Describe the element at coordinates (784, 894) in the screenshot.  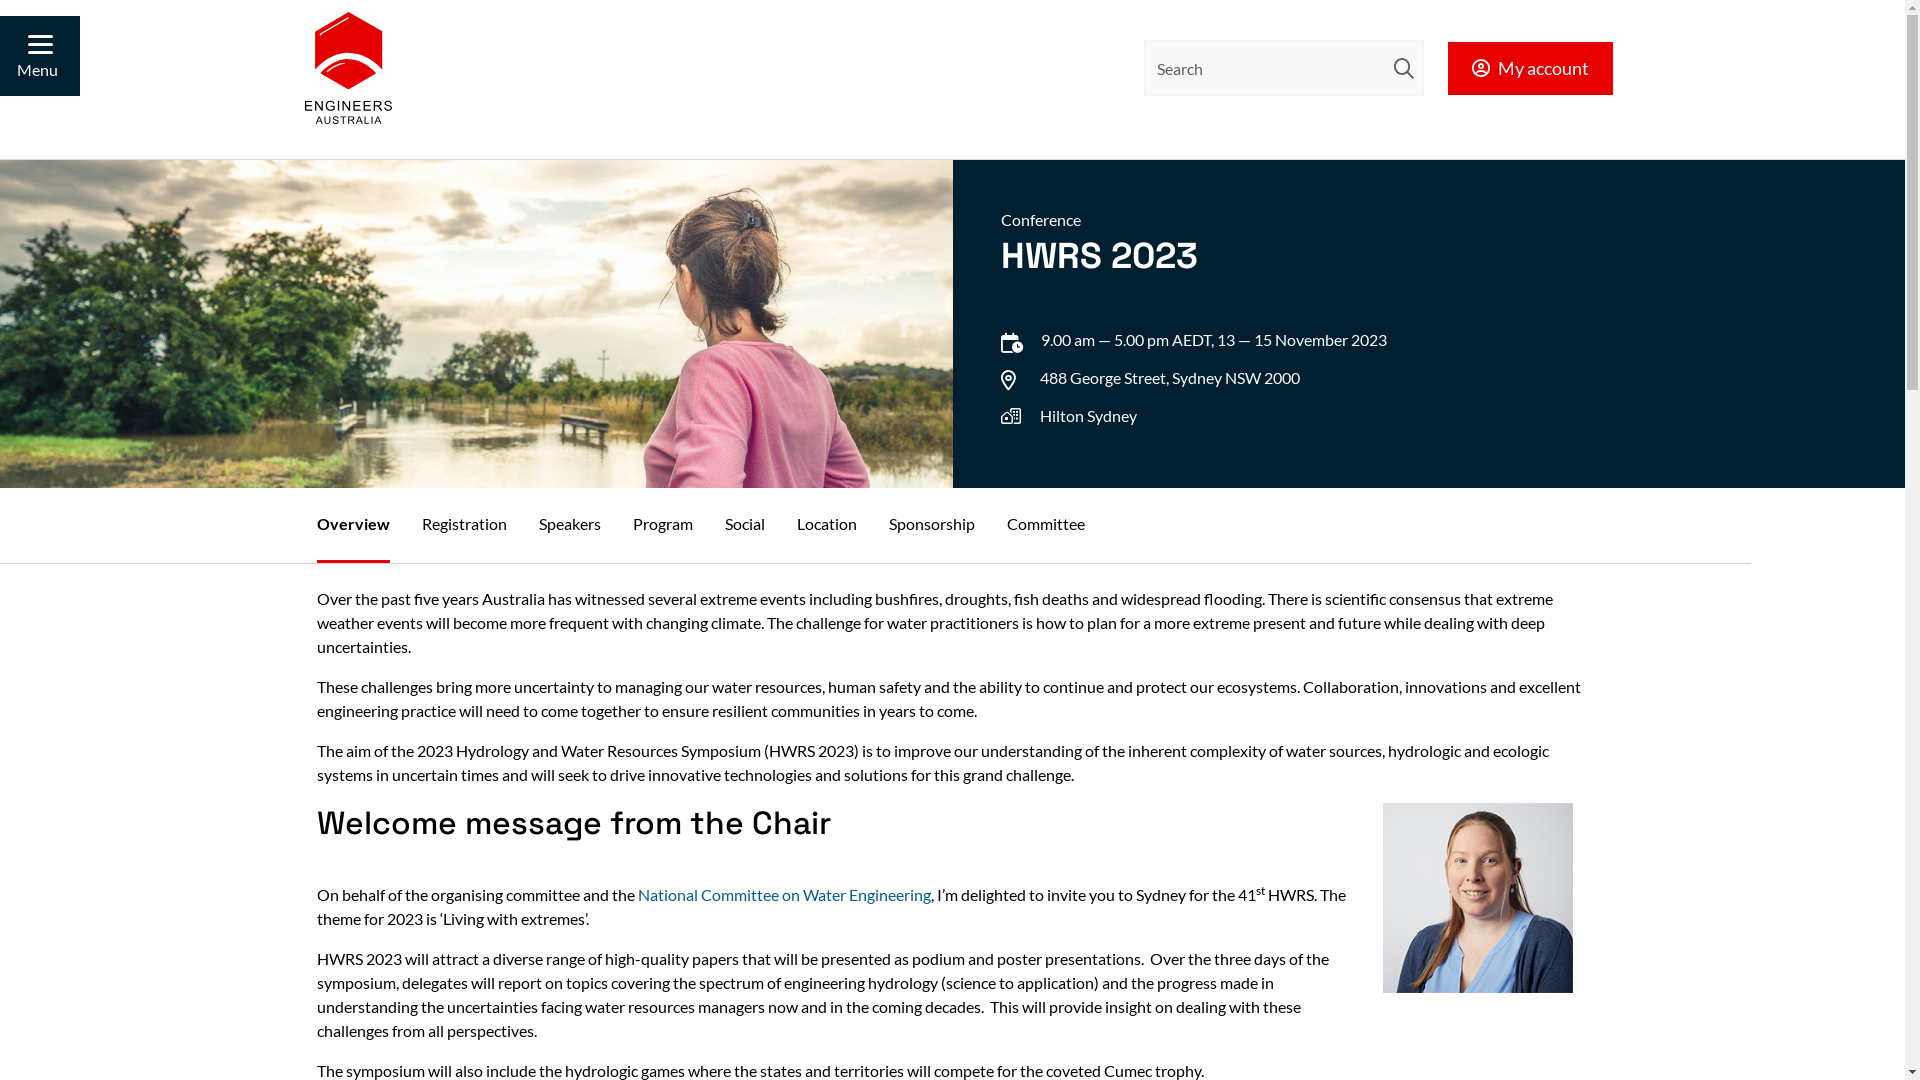
I see `National Committee on Water Engineering` at that location.